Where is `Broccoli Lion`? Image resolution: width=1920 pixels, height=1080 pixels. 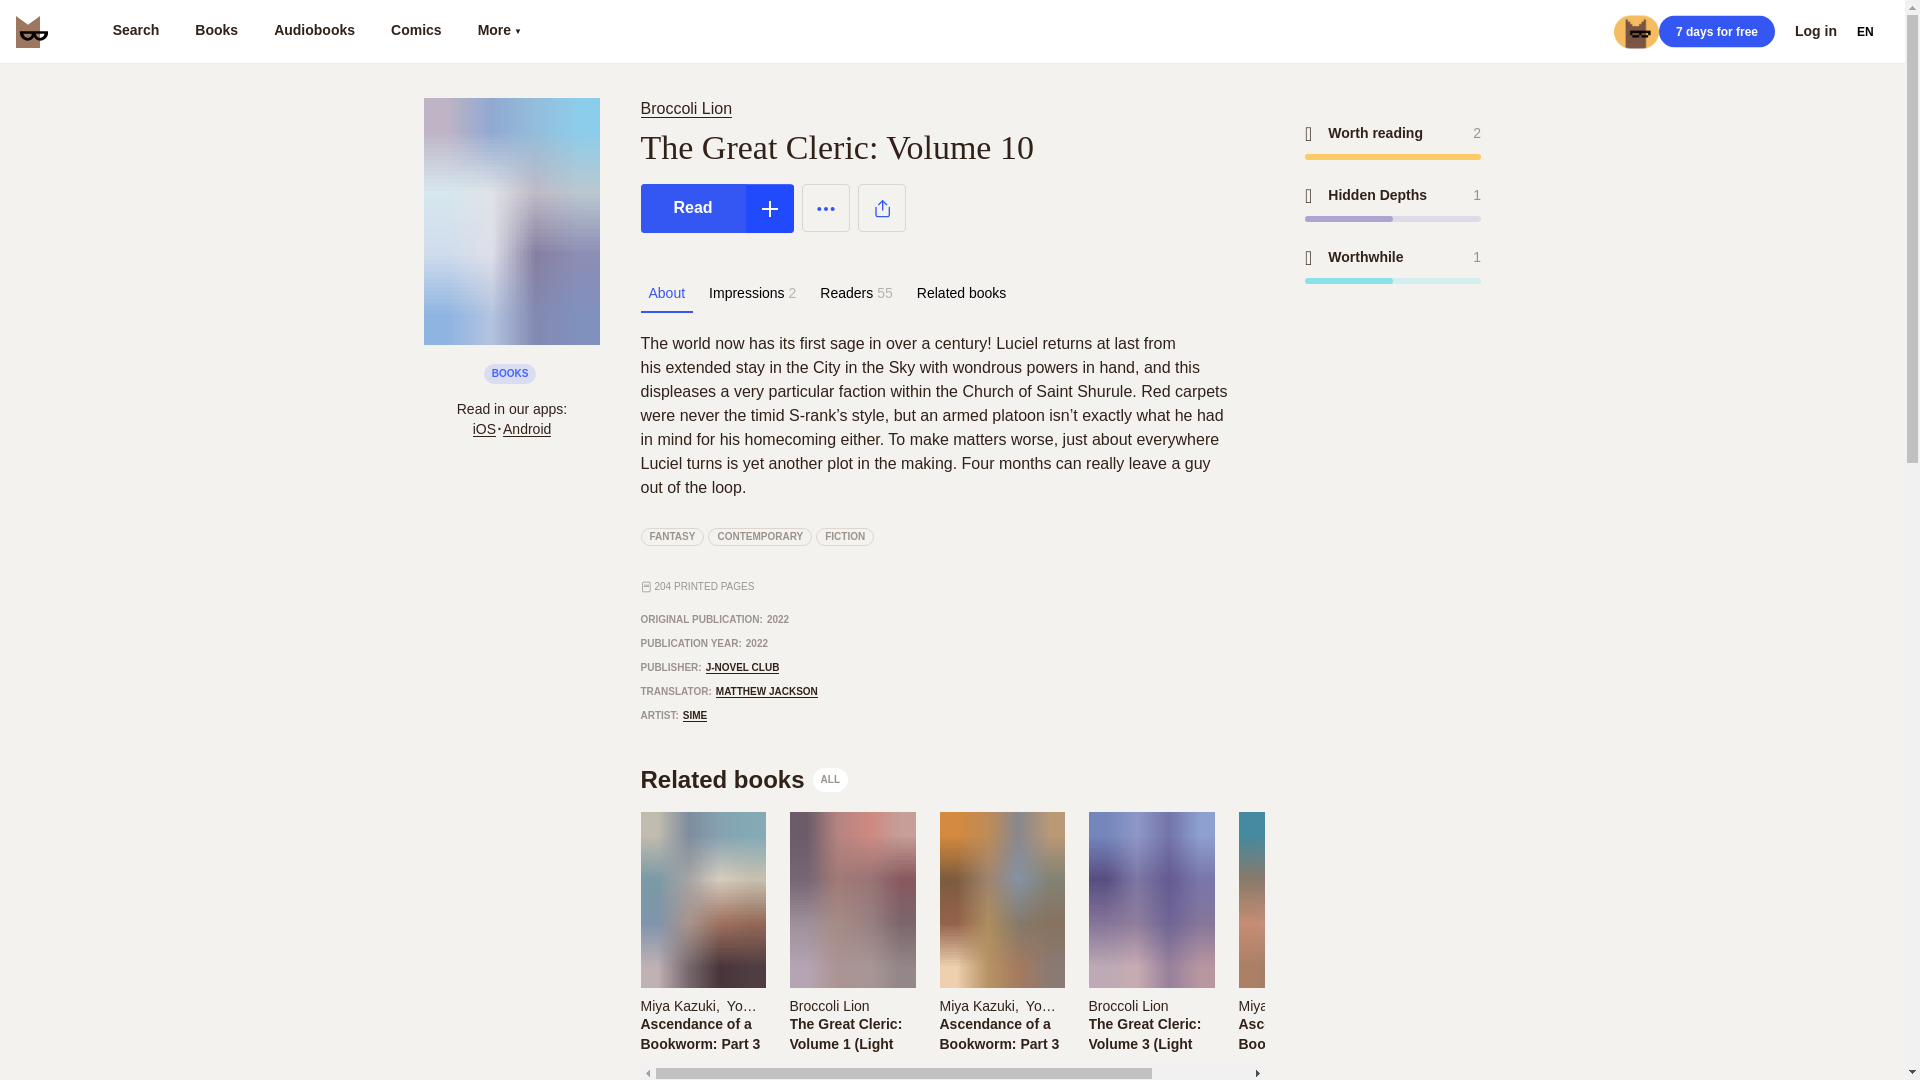
Broccoli Lion is located at coordinates (1002, 1004).